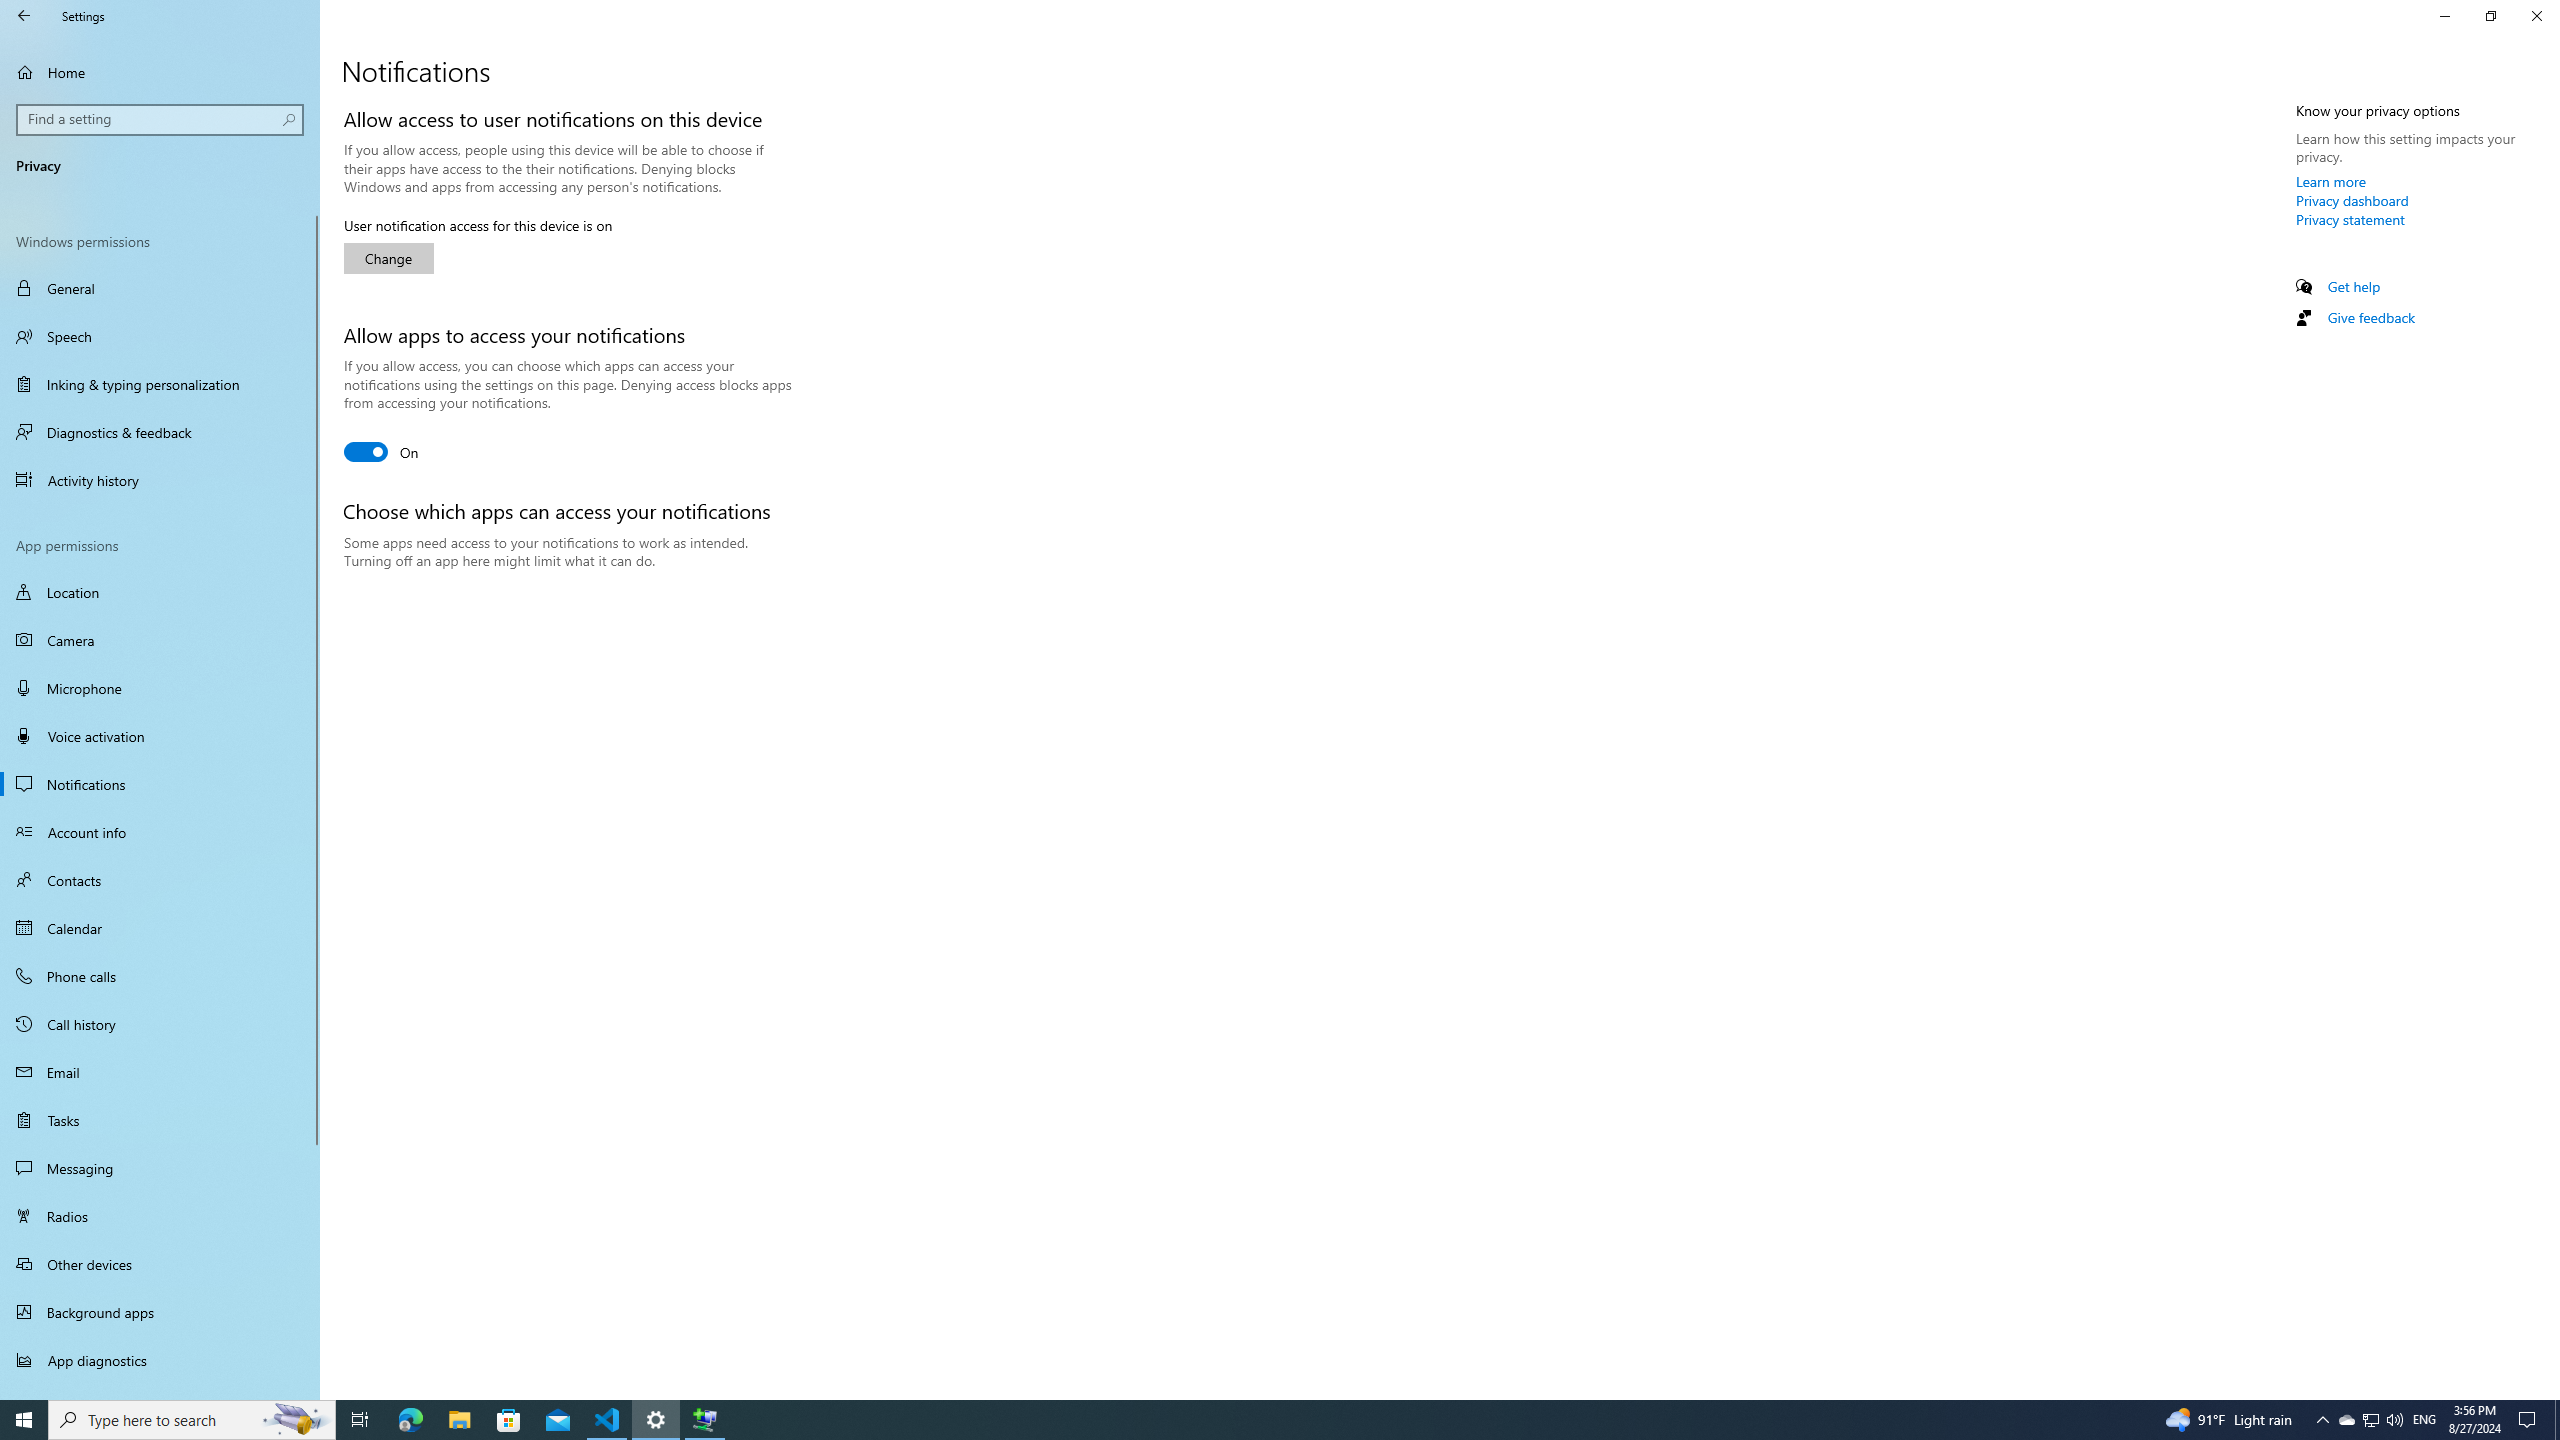  Describe the element at coordinates (160, 1312) in the screenshot. I see `Background apps` at that location.